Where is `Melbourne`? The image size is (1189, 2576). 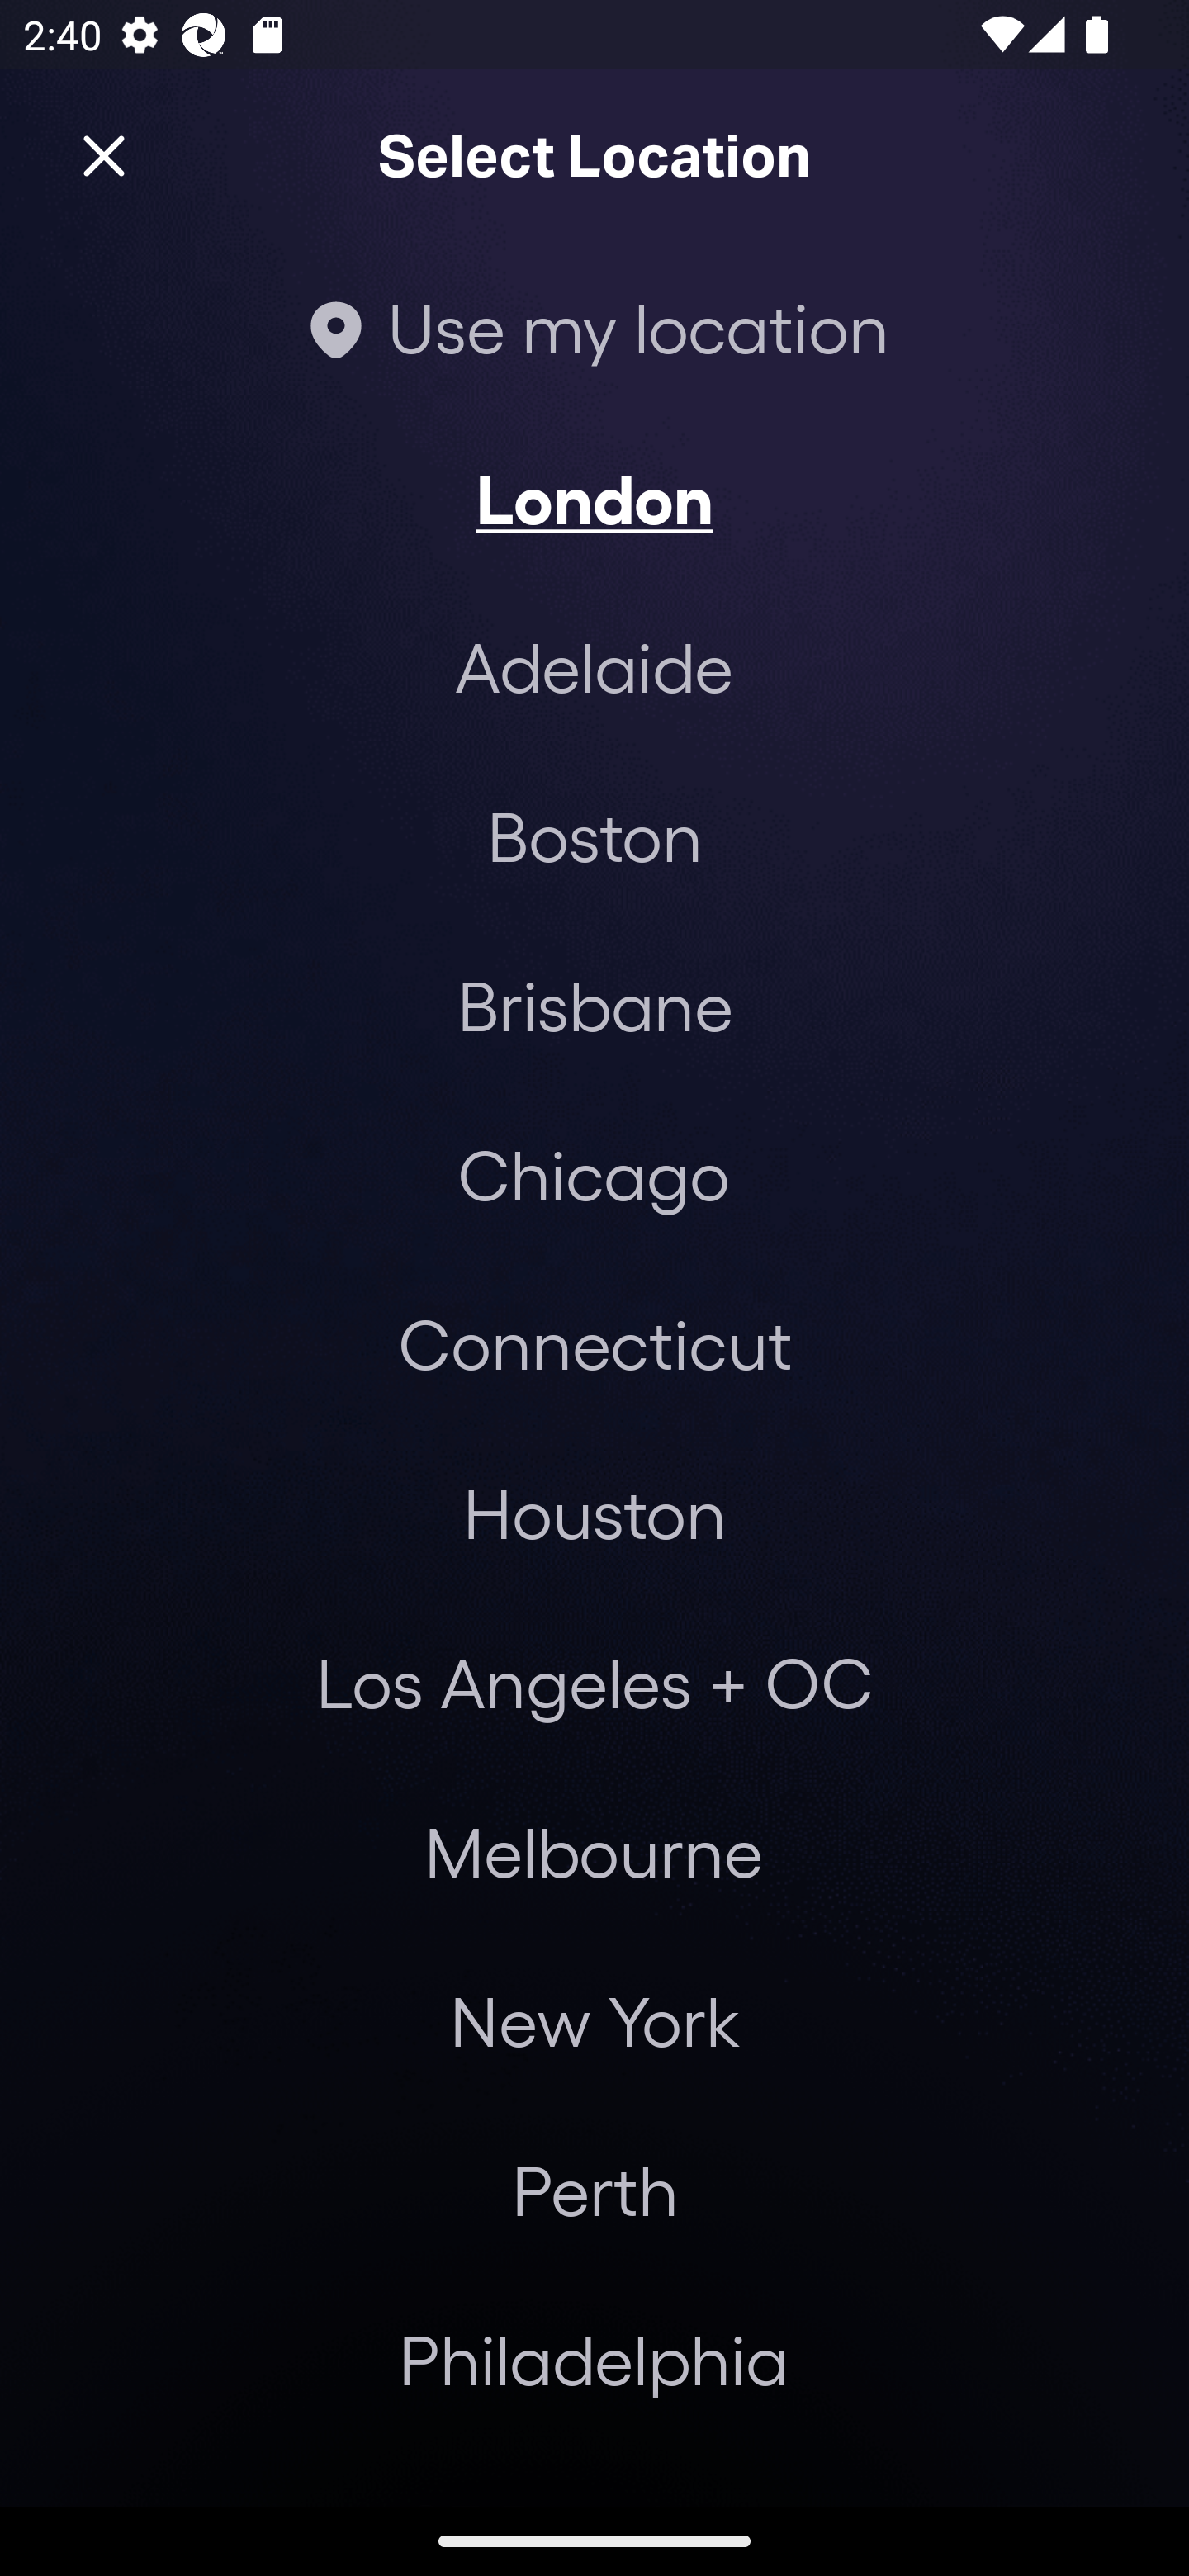 Melbourne is located at coordinates (593, 1852).